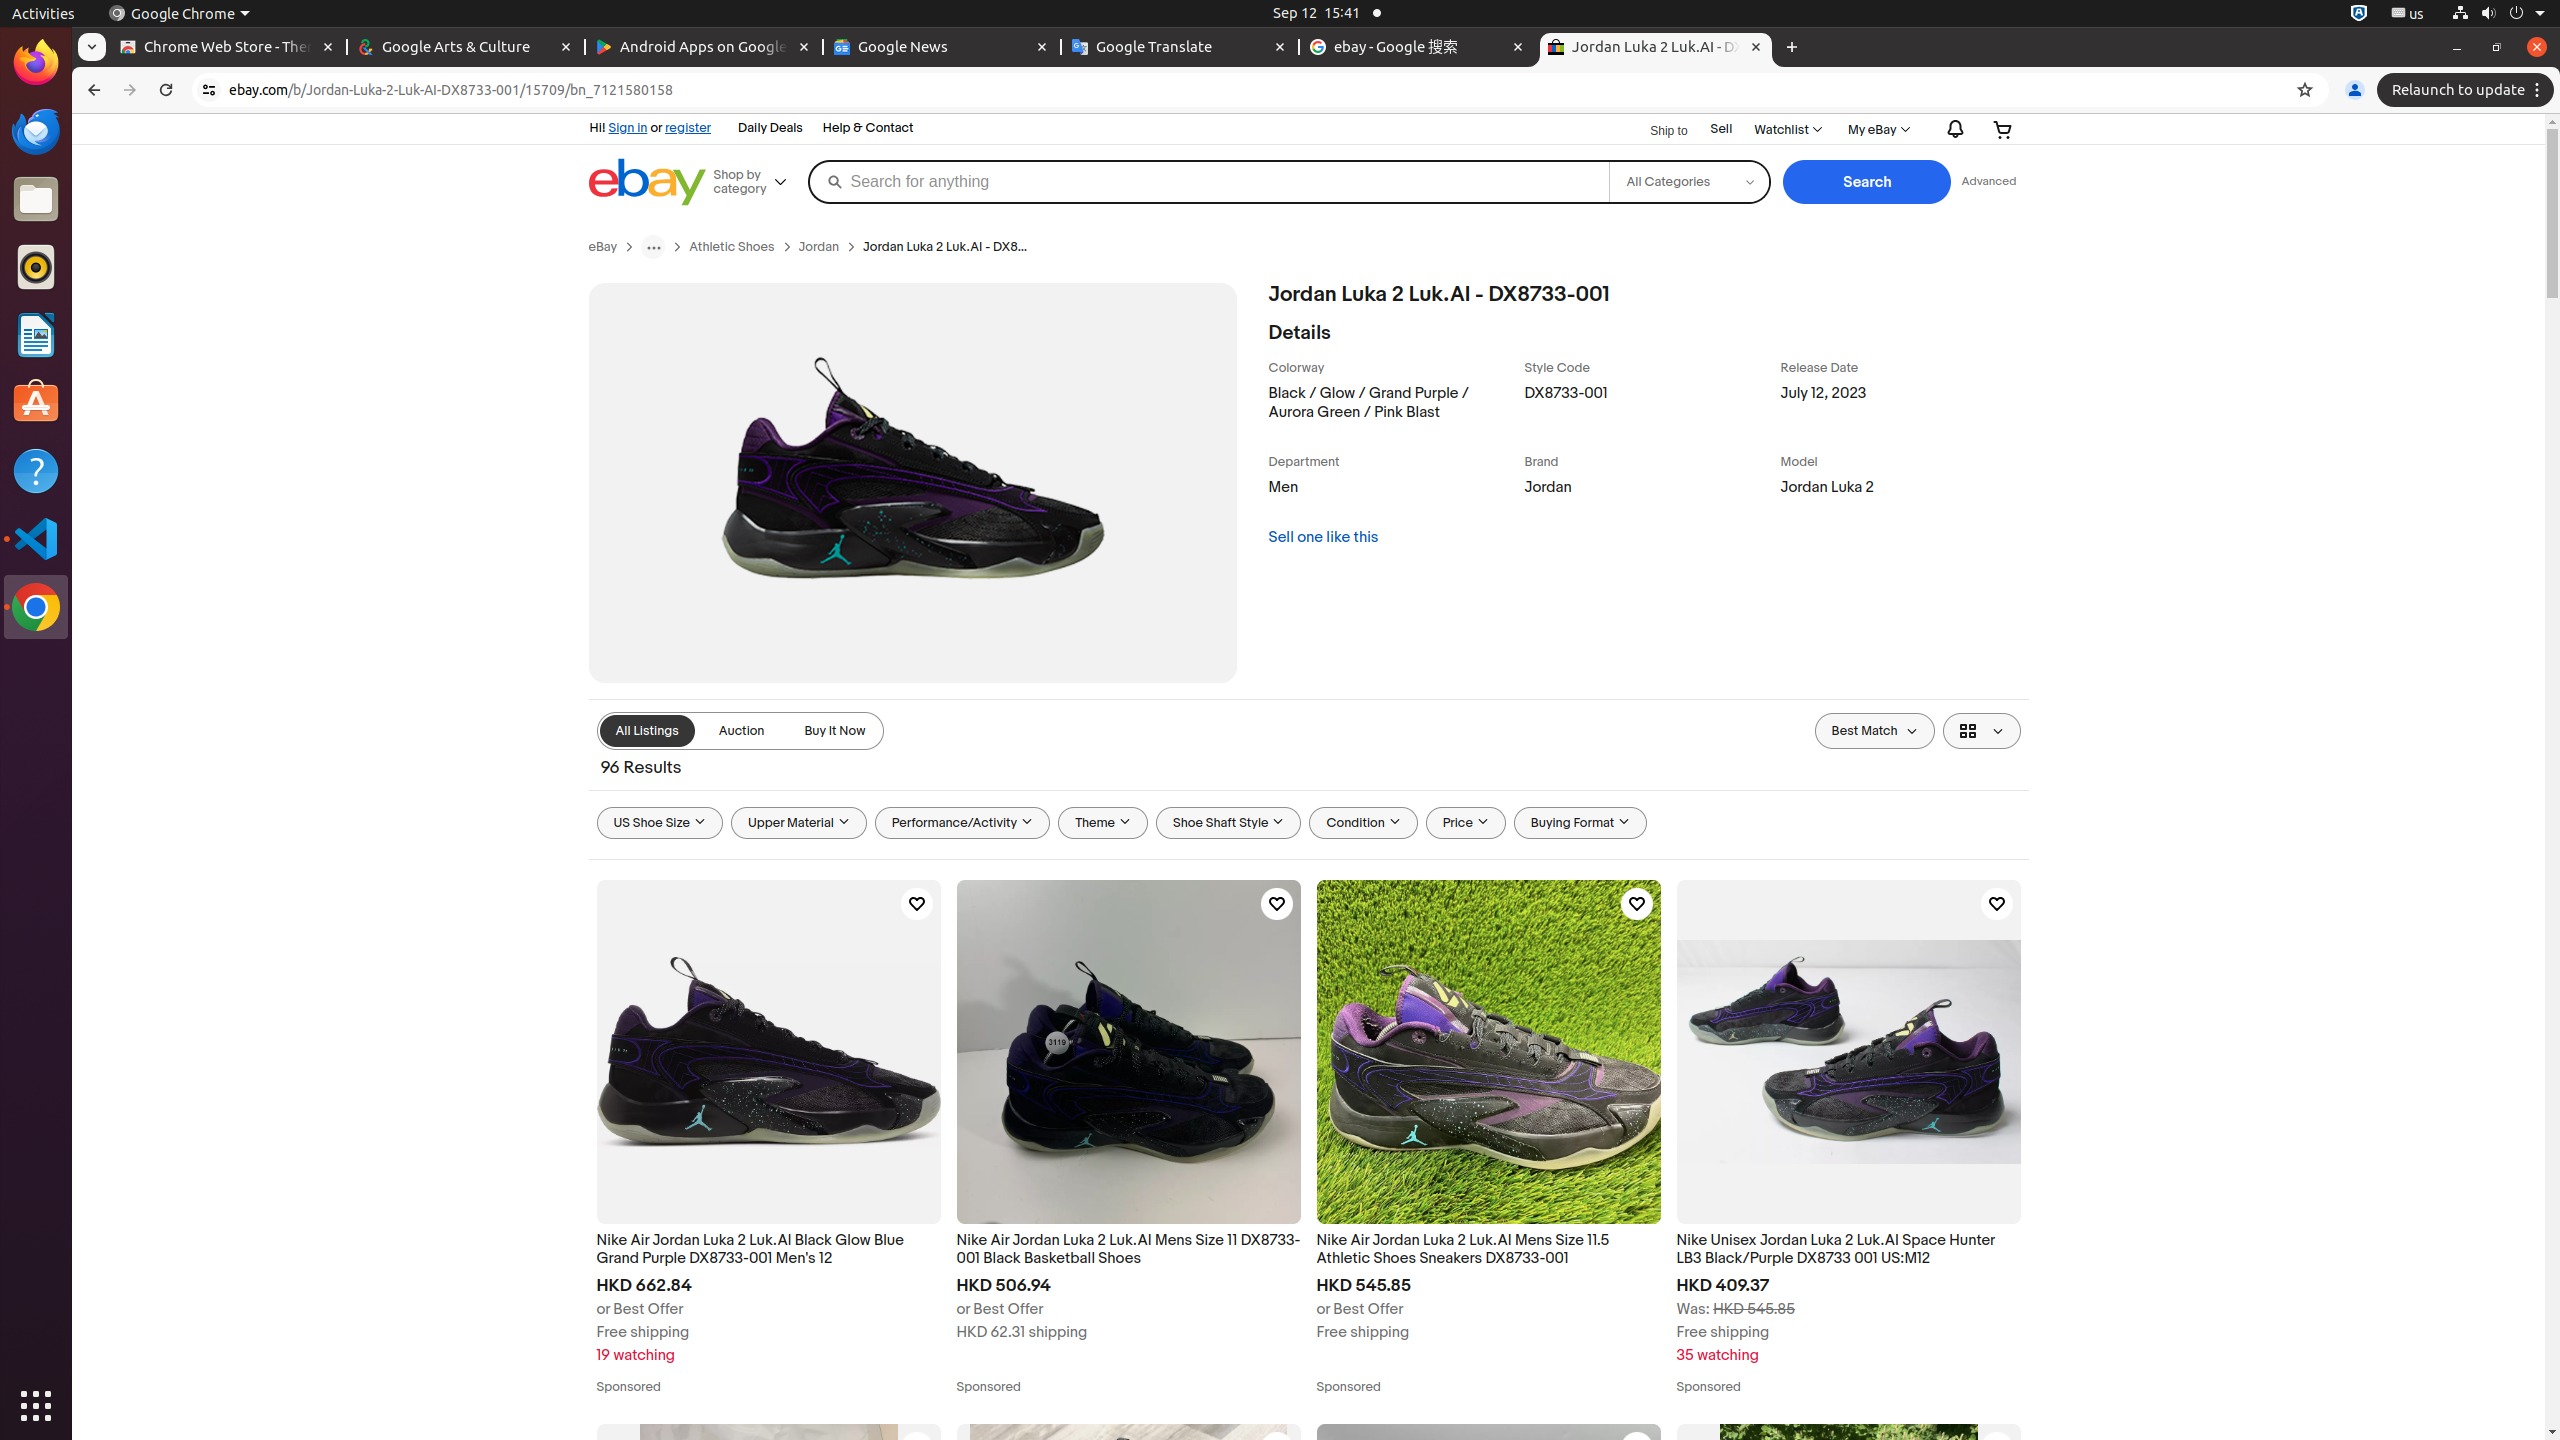 This screenshot has height=1440, width=2560. I want to click on Files, so click(36, 200).